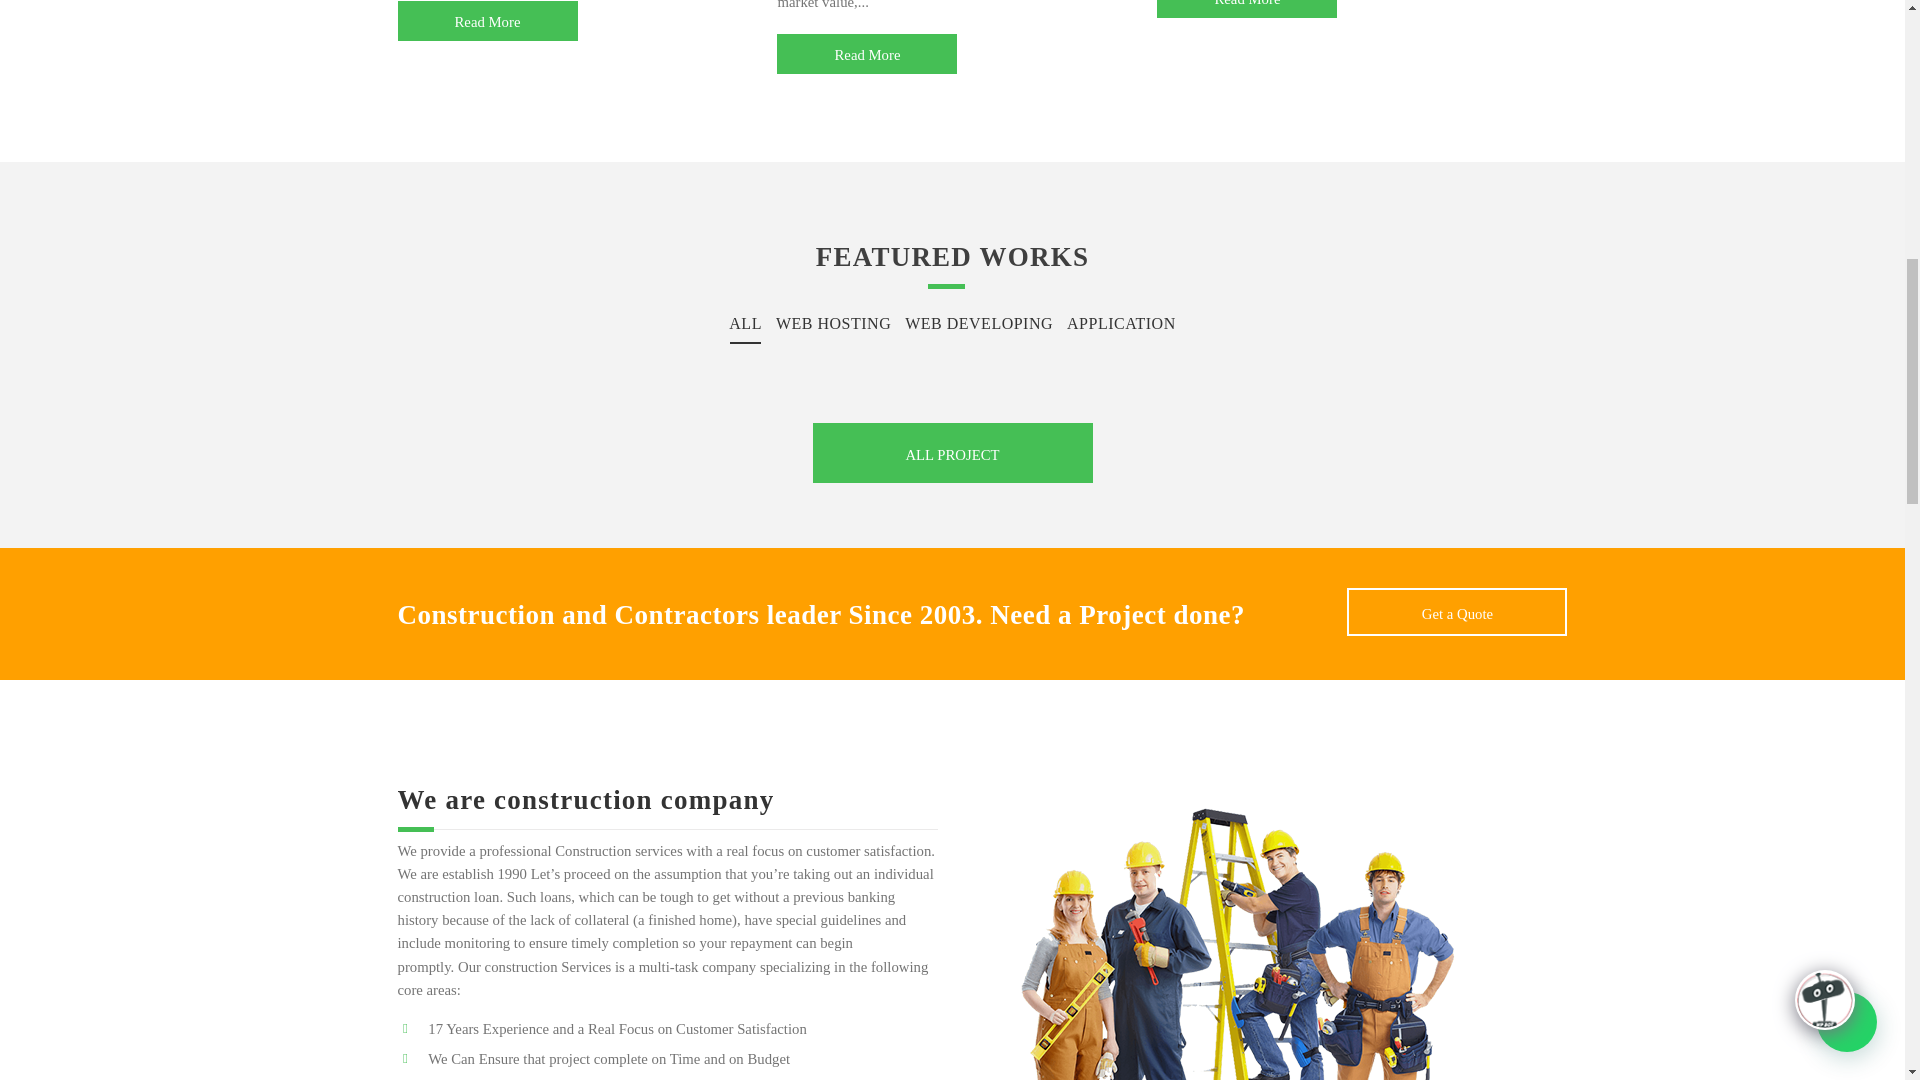 The height and width of the screenshot is (1080, 1920). Describe the element at coordinates (834, 326) in the screenshot. I see `WEB HOSTING` at that location.